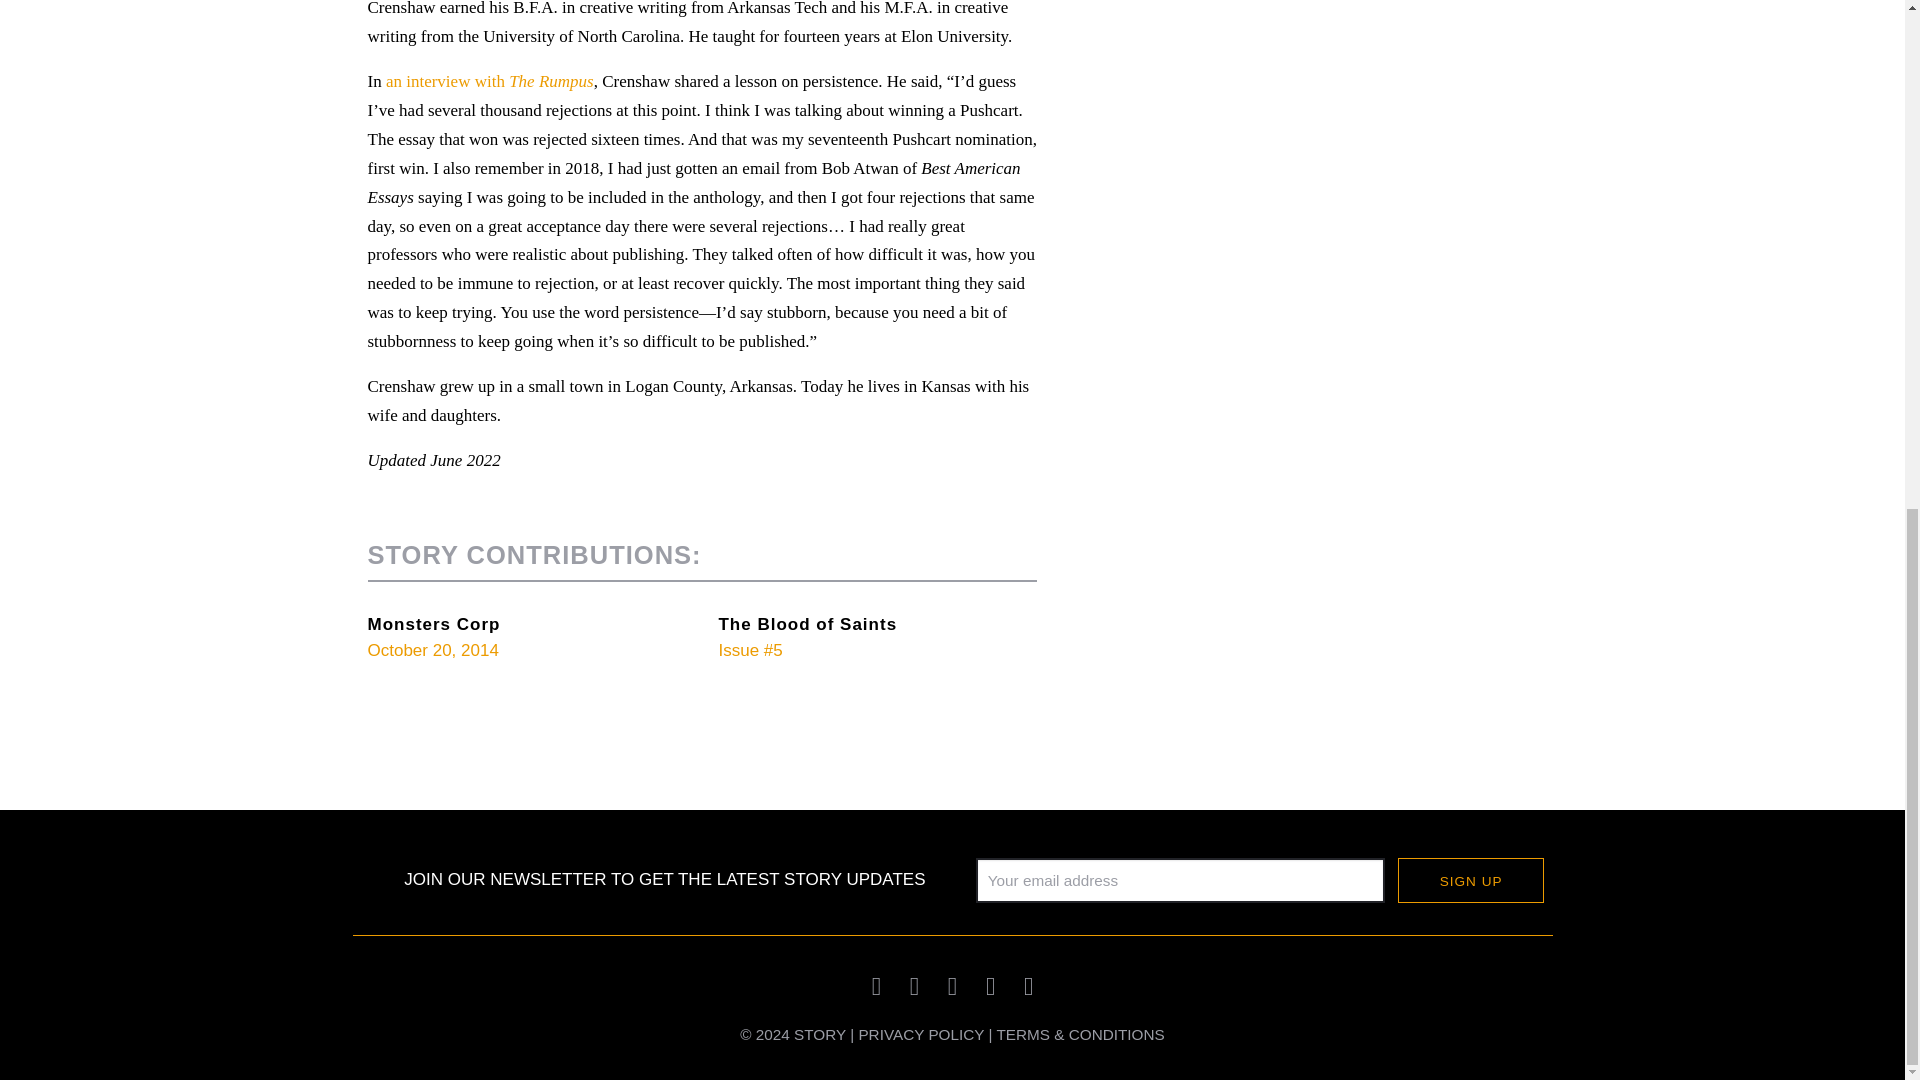 This screenshot has width=1920, height=1080. Describe the element at coordinates (1470, 880) in the screenshot. I see `Sign up` at that location.